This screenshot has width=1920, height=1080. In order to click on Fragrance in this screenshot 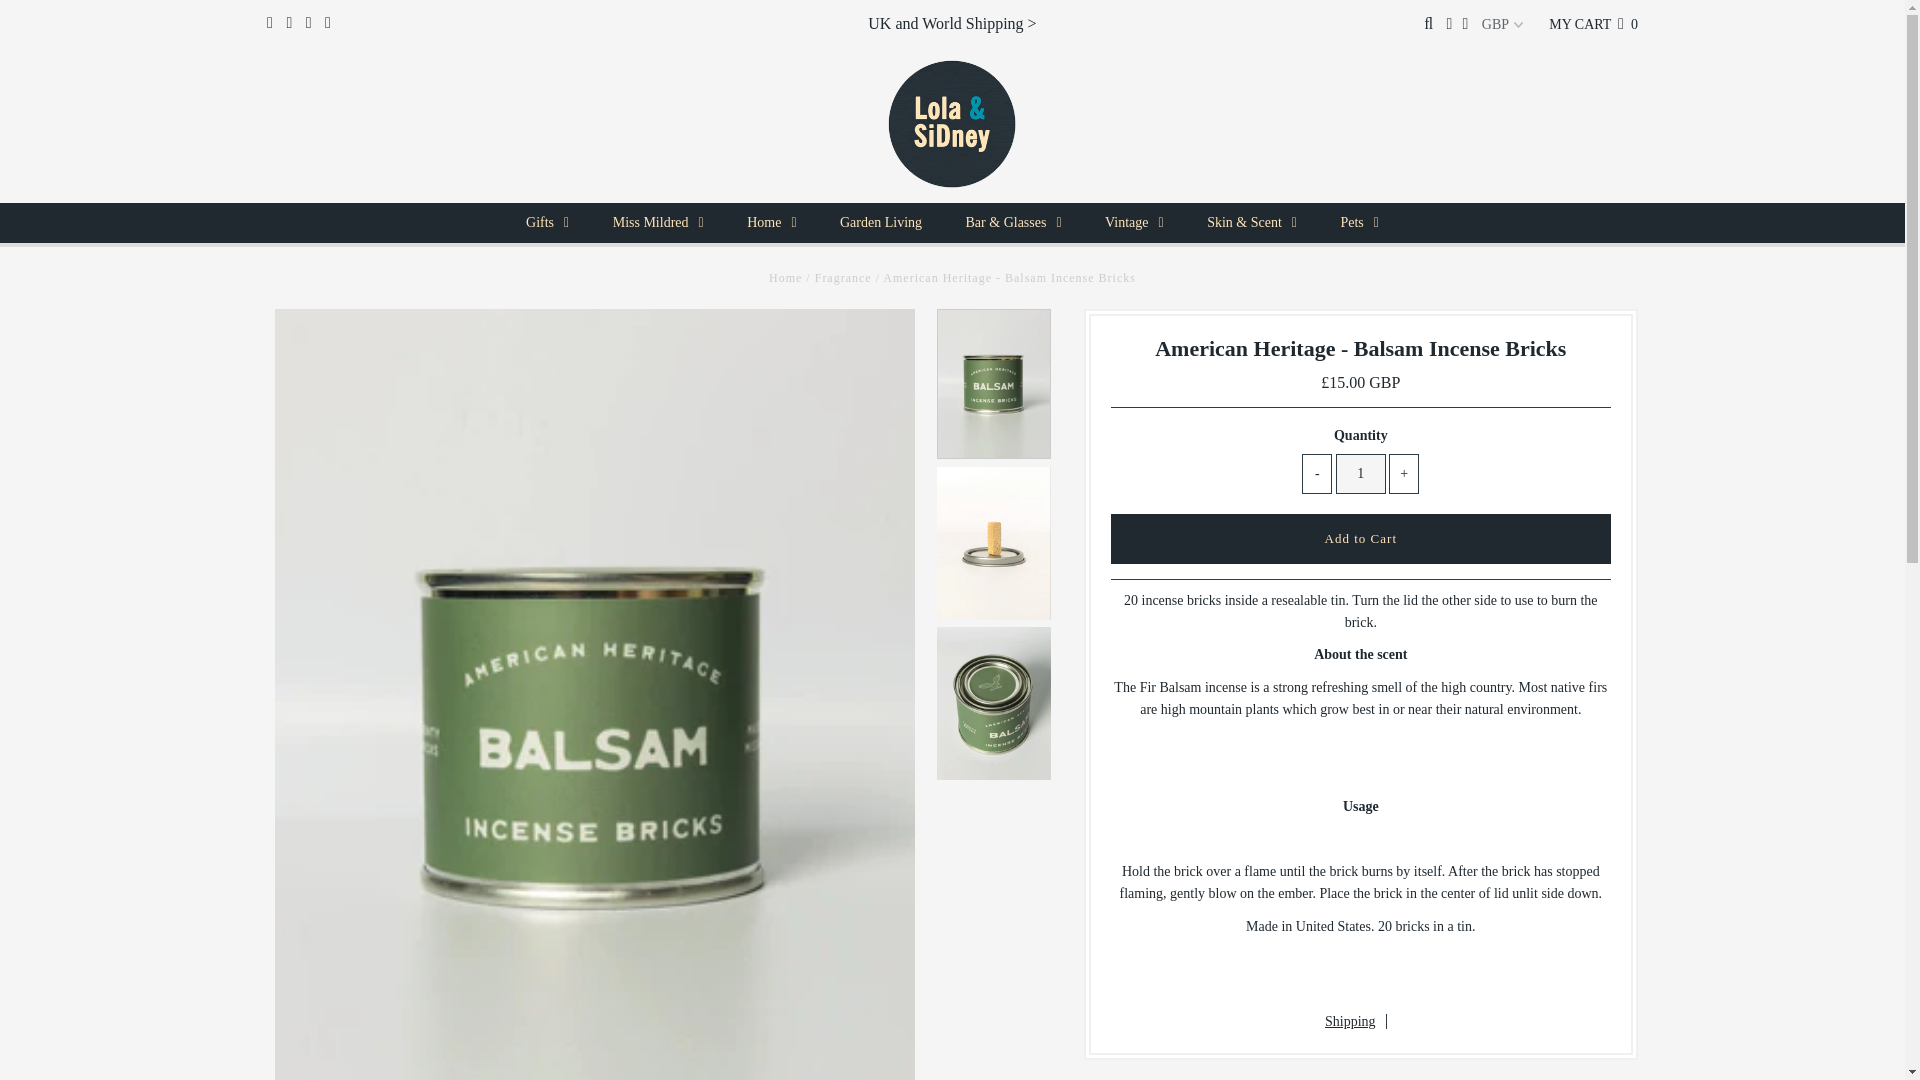, I will do `click(842, 278)`.